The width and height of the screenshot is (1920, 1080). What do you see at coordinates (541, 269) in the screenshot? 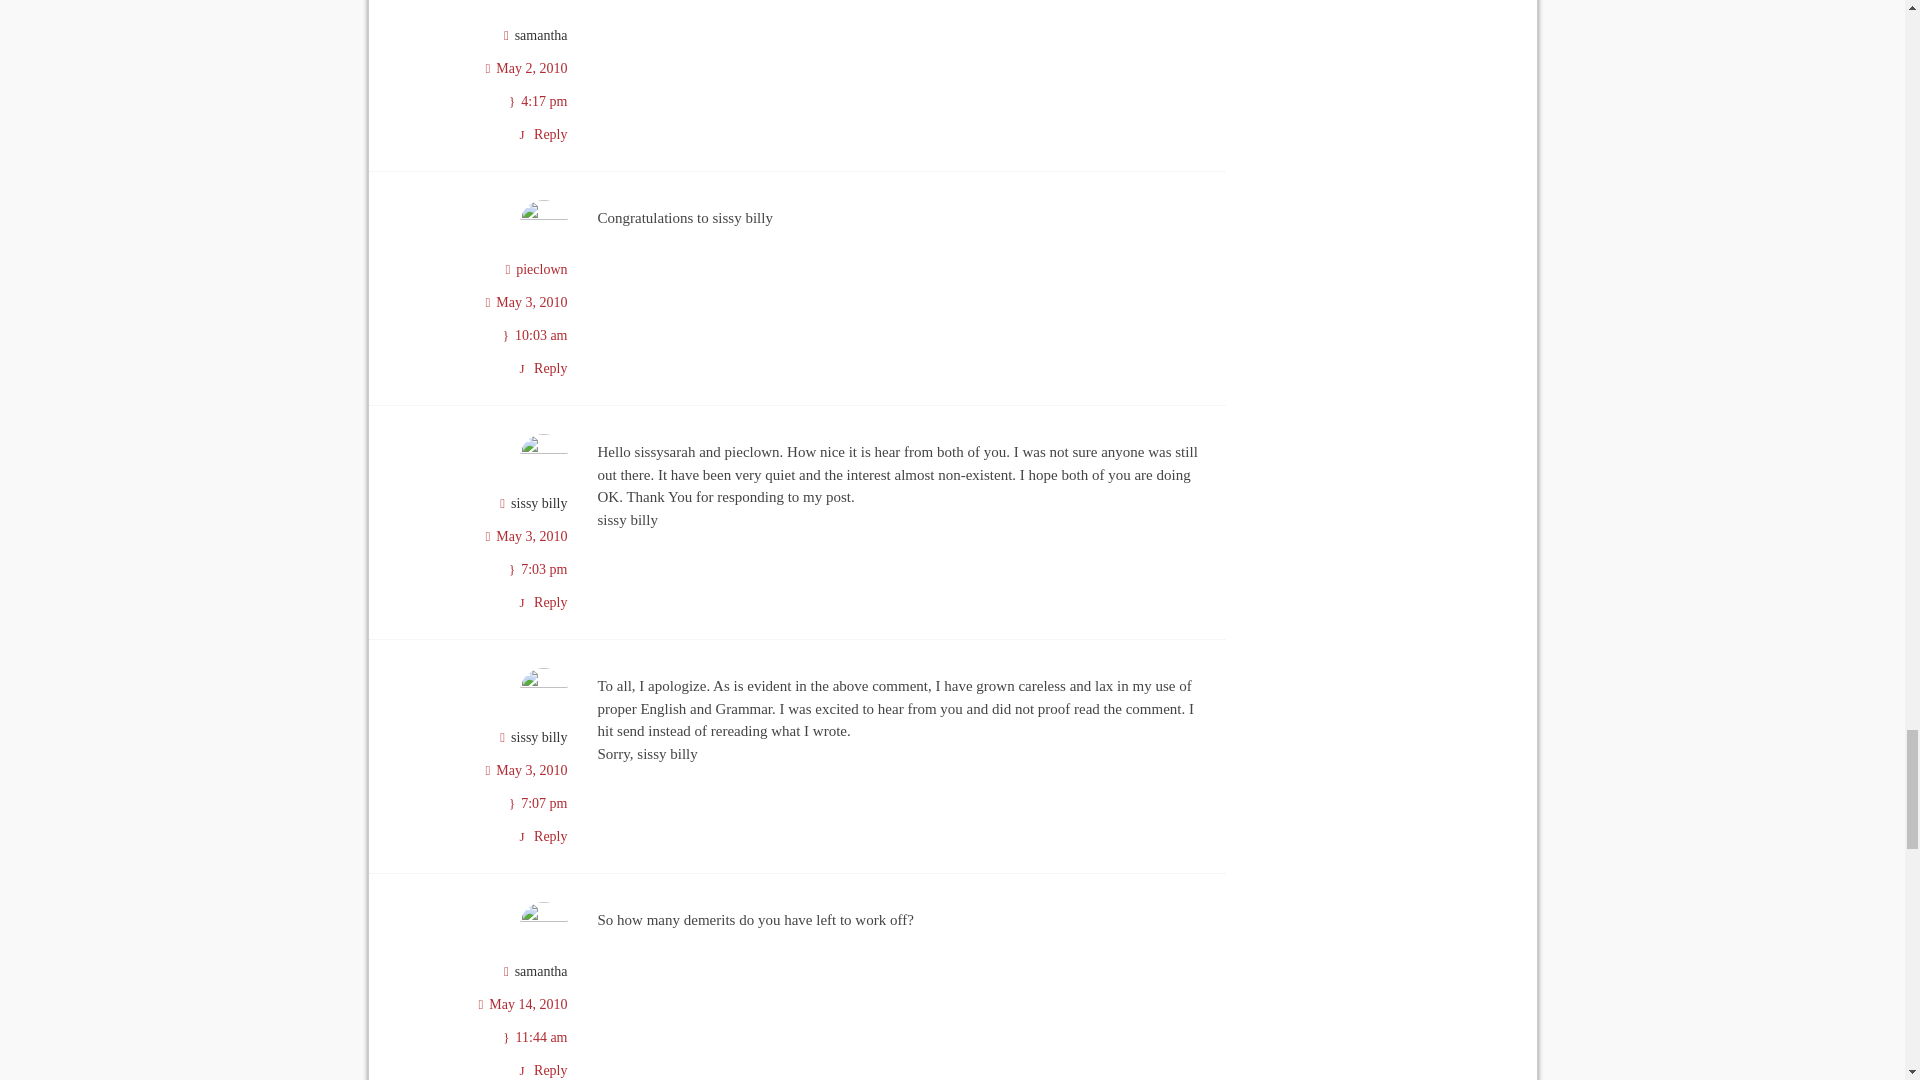
I see `pieclown` at bounding box center [541, 269].